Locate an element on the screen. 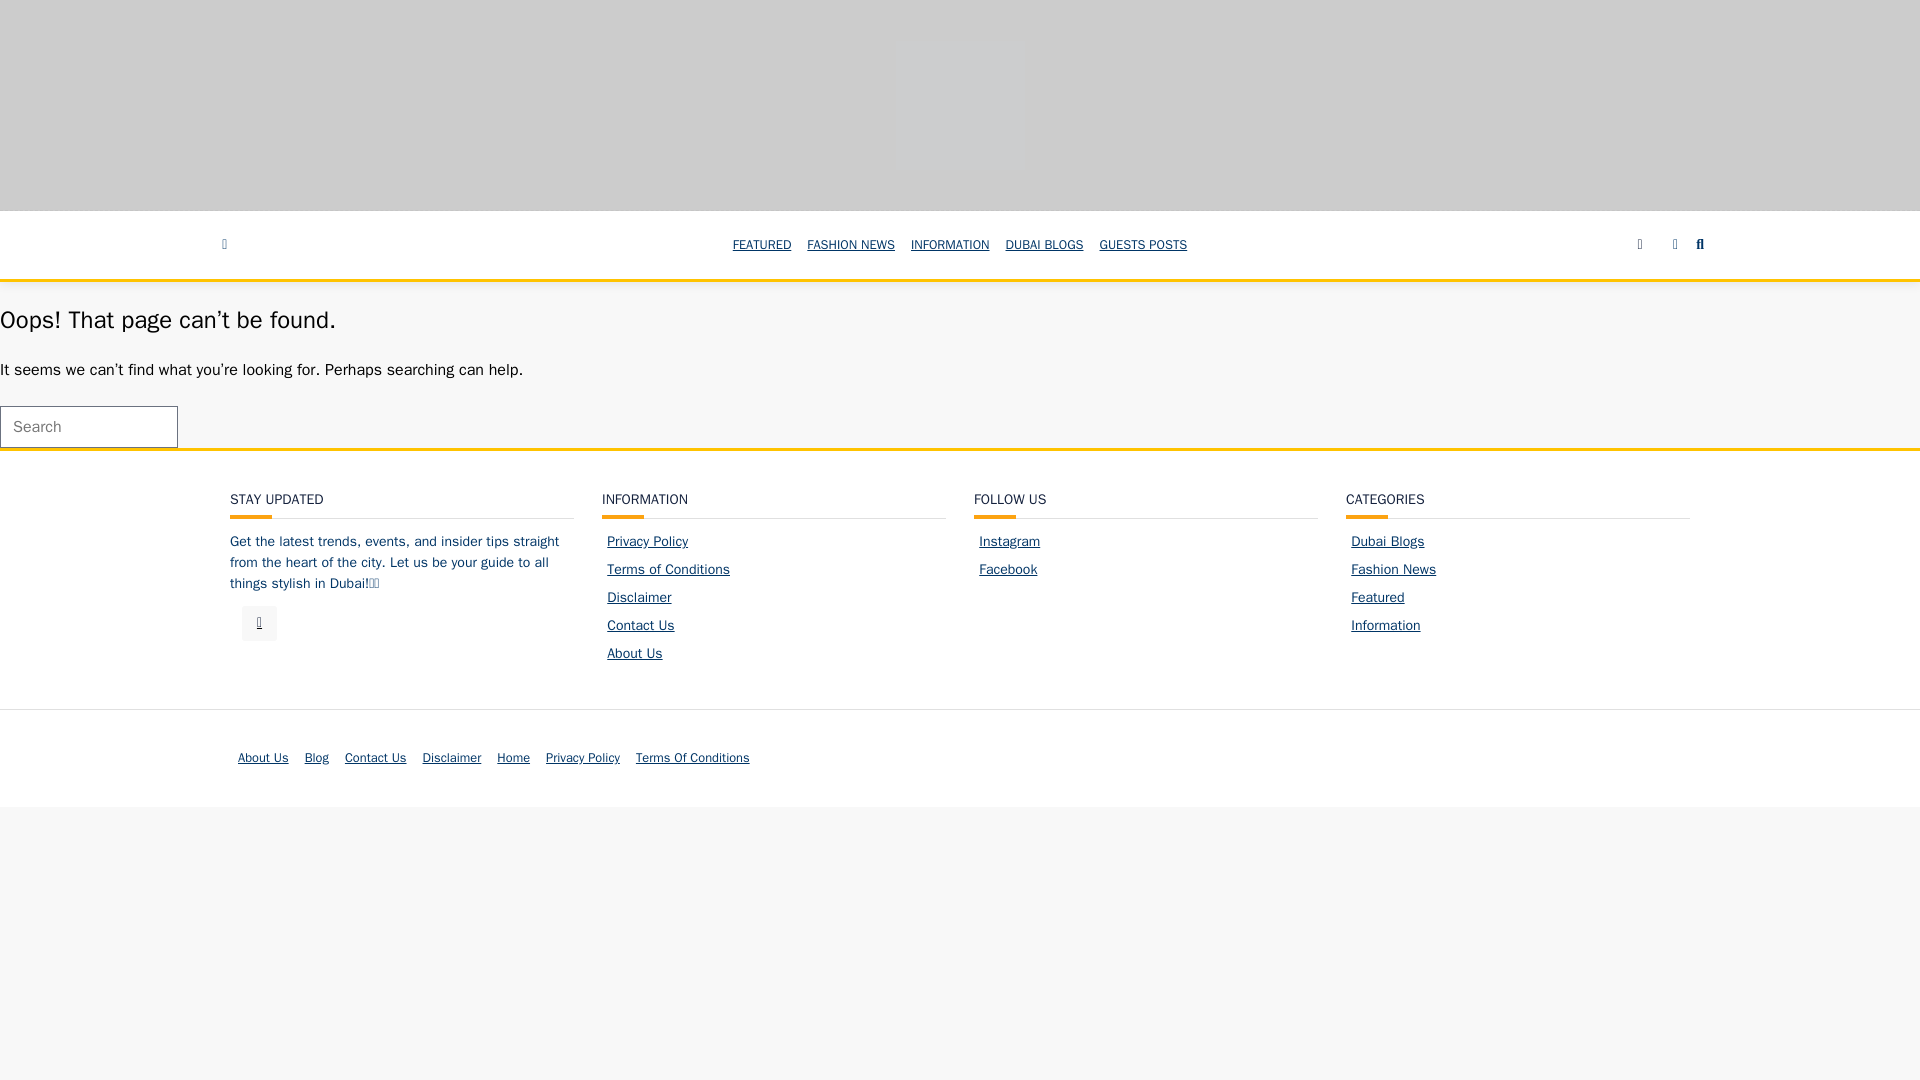  Fashion News is located at coordinates (1394, 568).